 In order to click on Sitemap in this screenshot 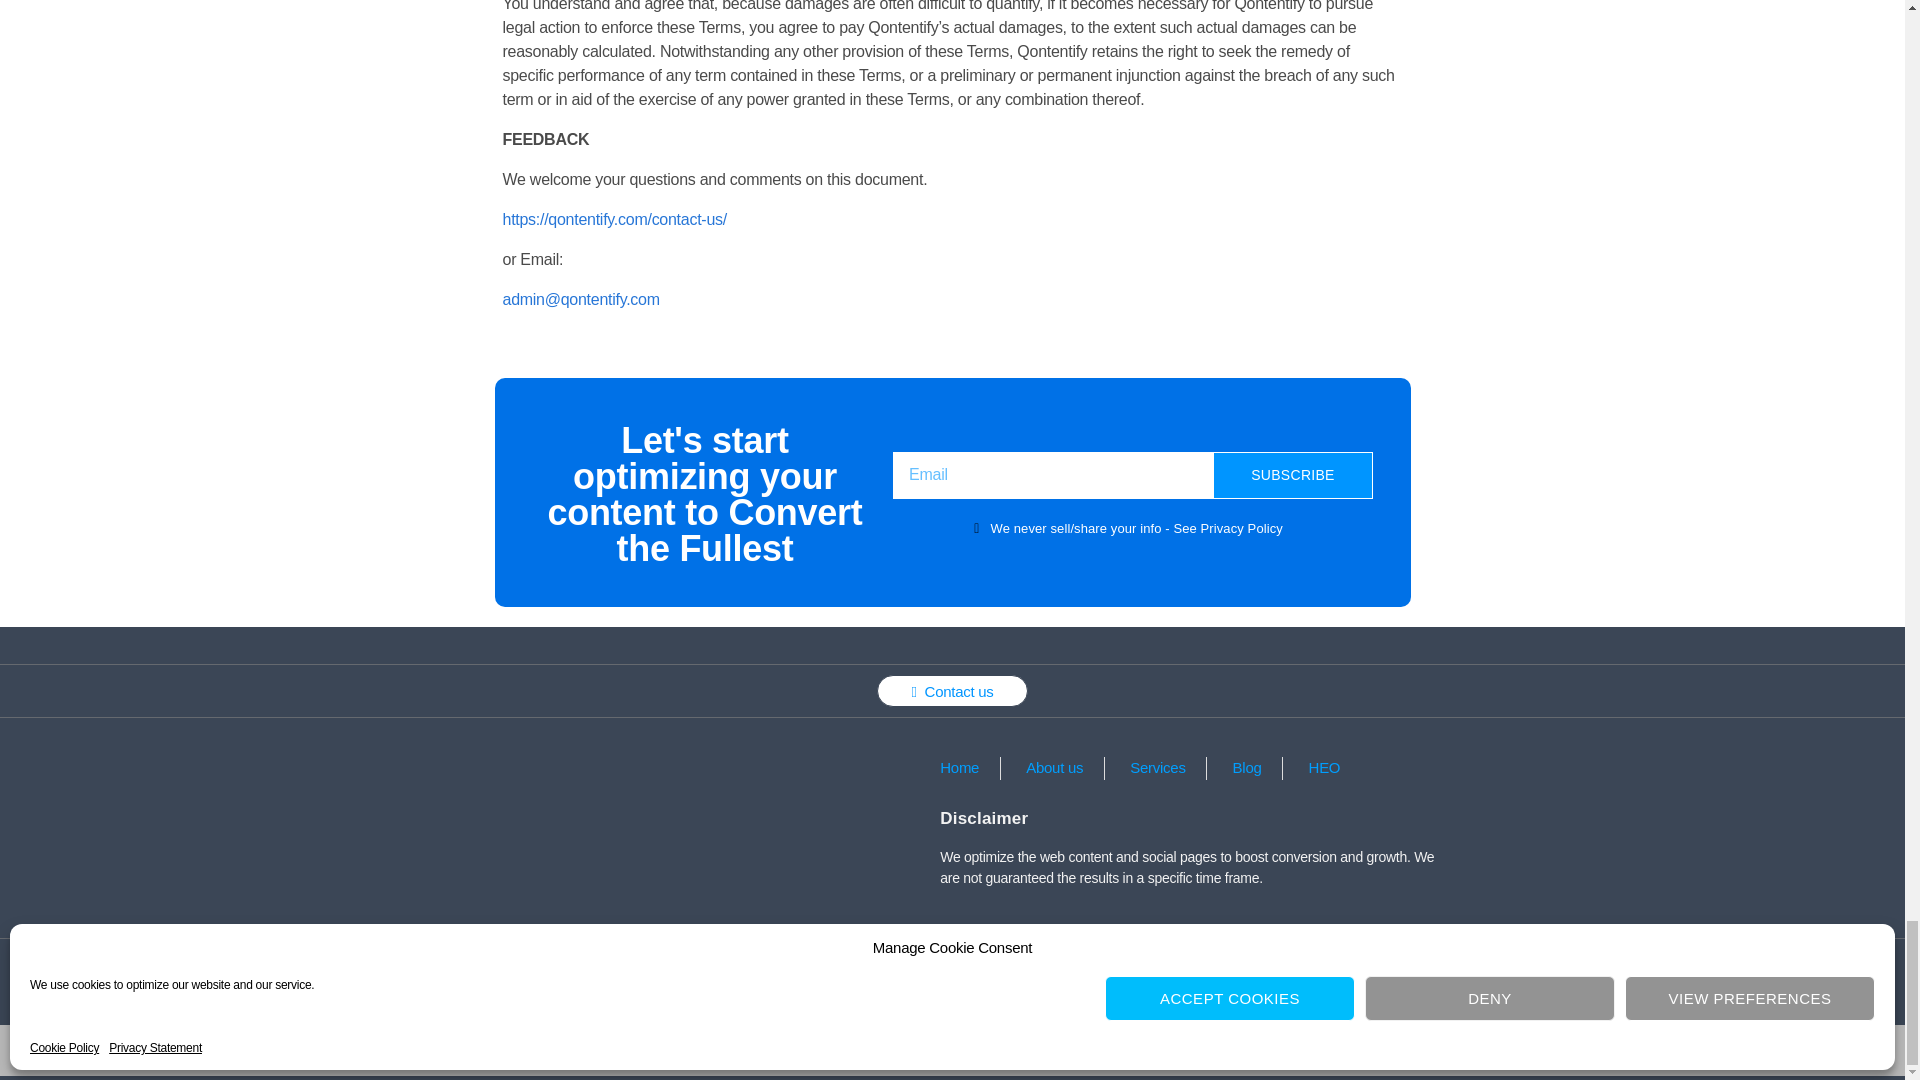, I will do `click(1261, 966)`.